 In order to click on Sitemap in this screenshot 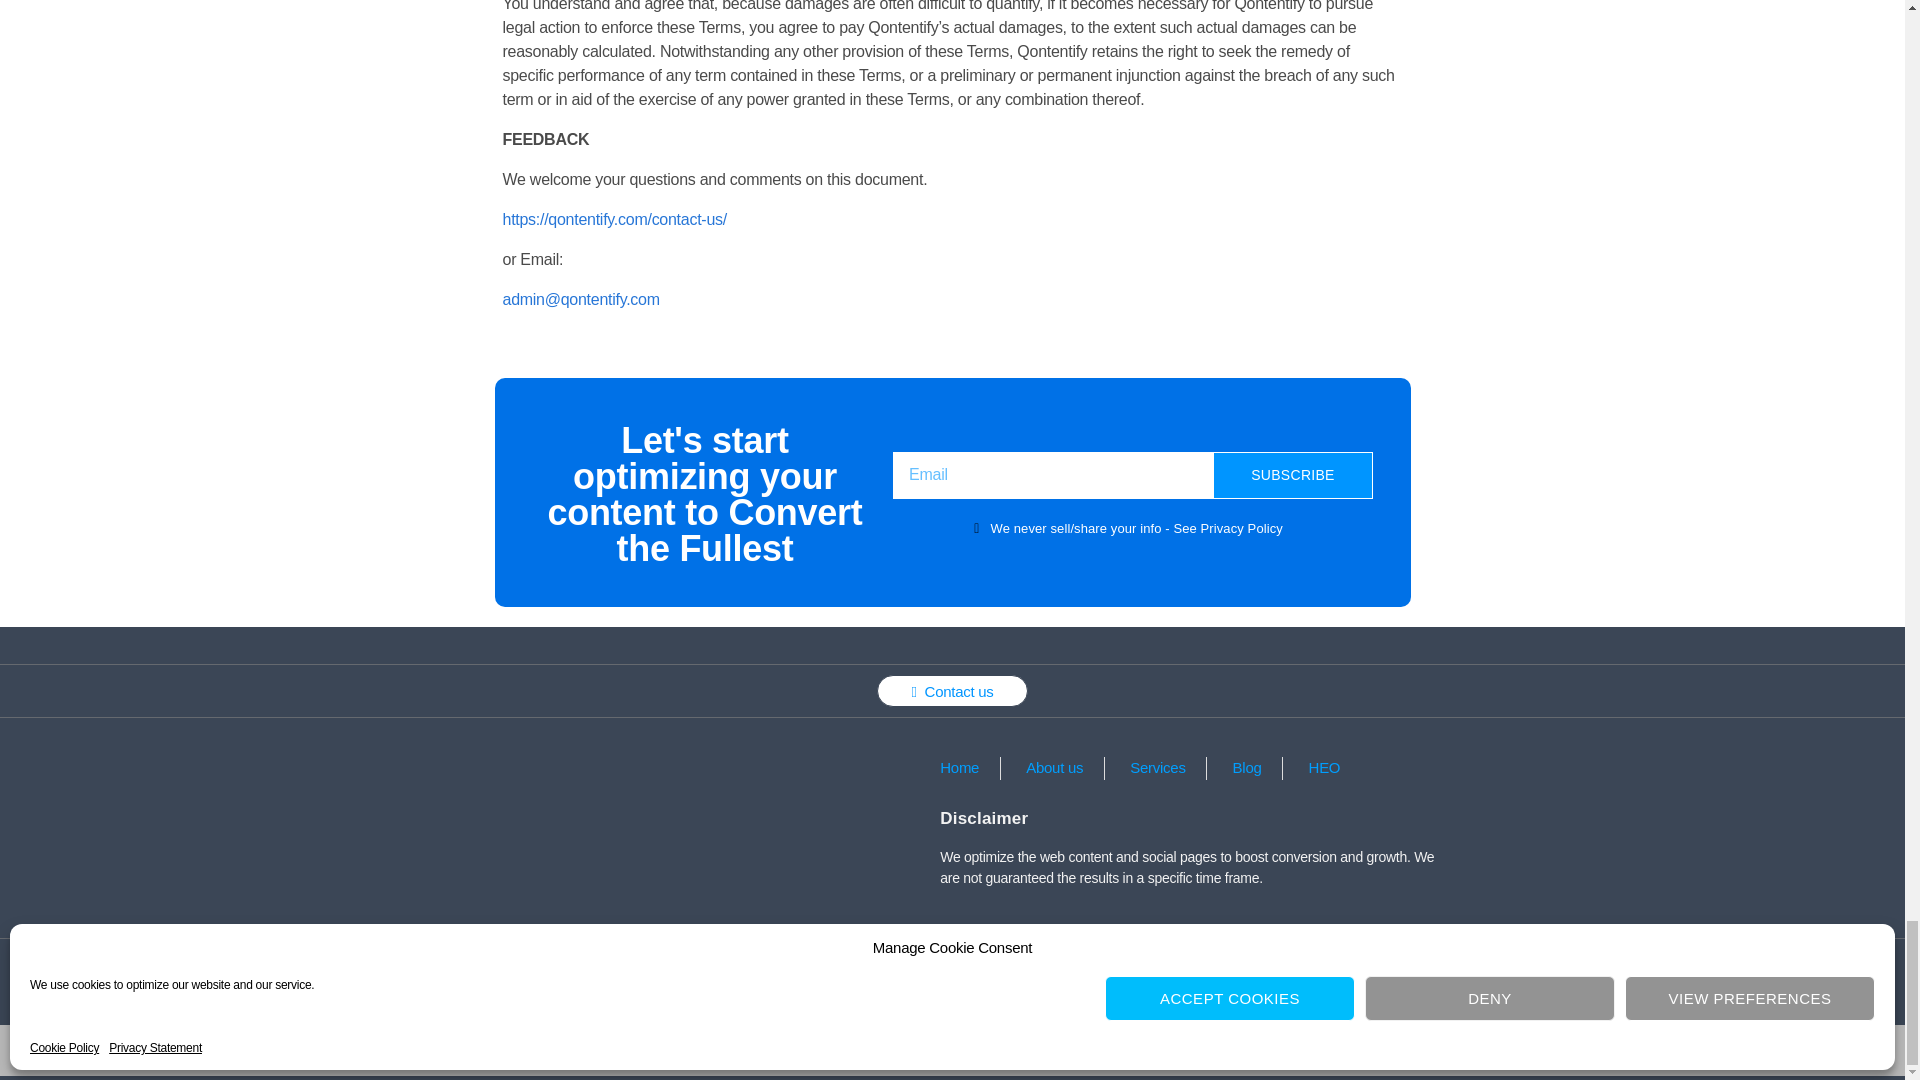, I will do `click(1261, 966)`.